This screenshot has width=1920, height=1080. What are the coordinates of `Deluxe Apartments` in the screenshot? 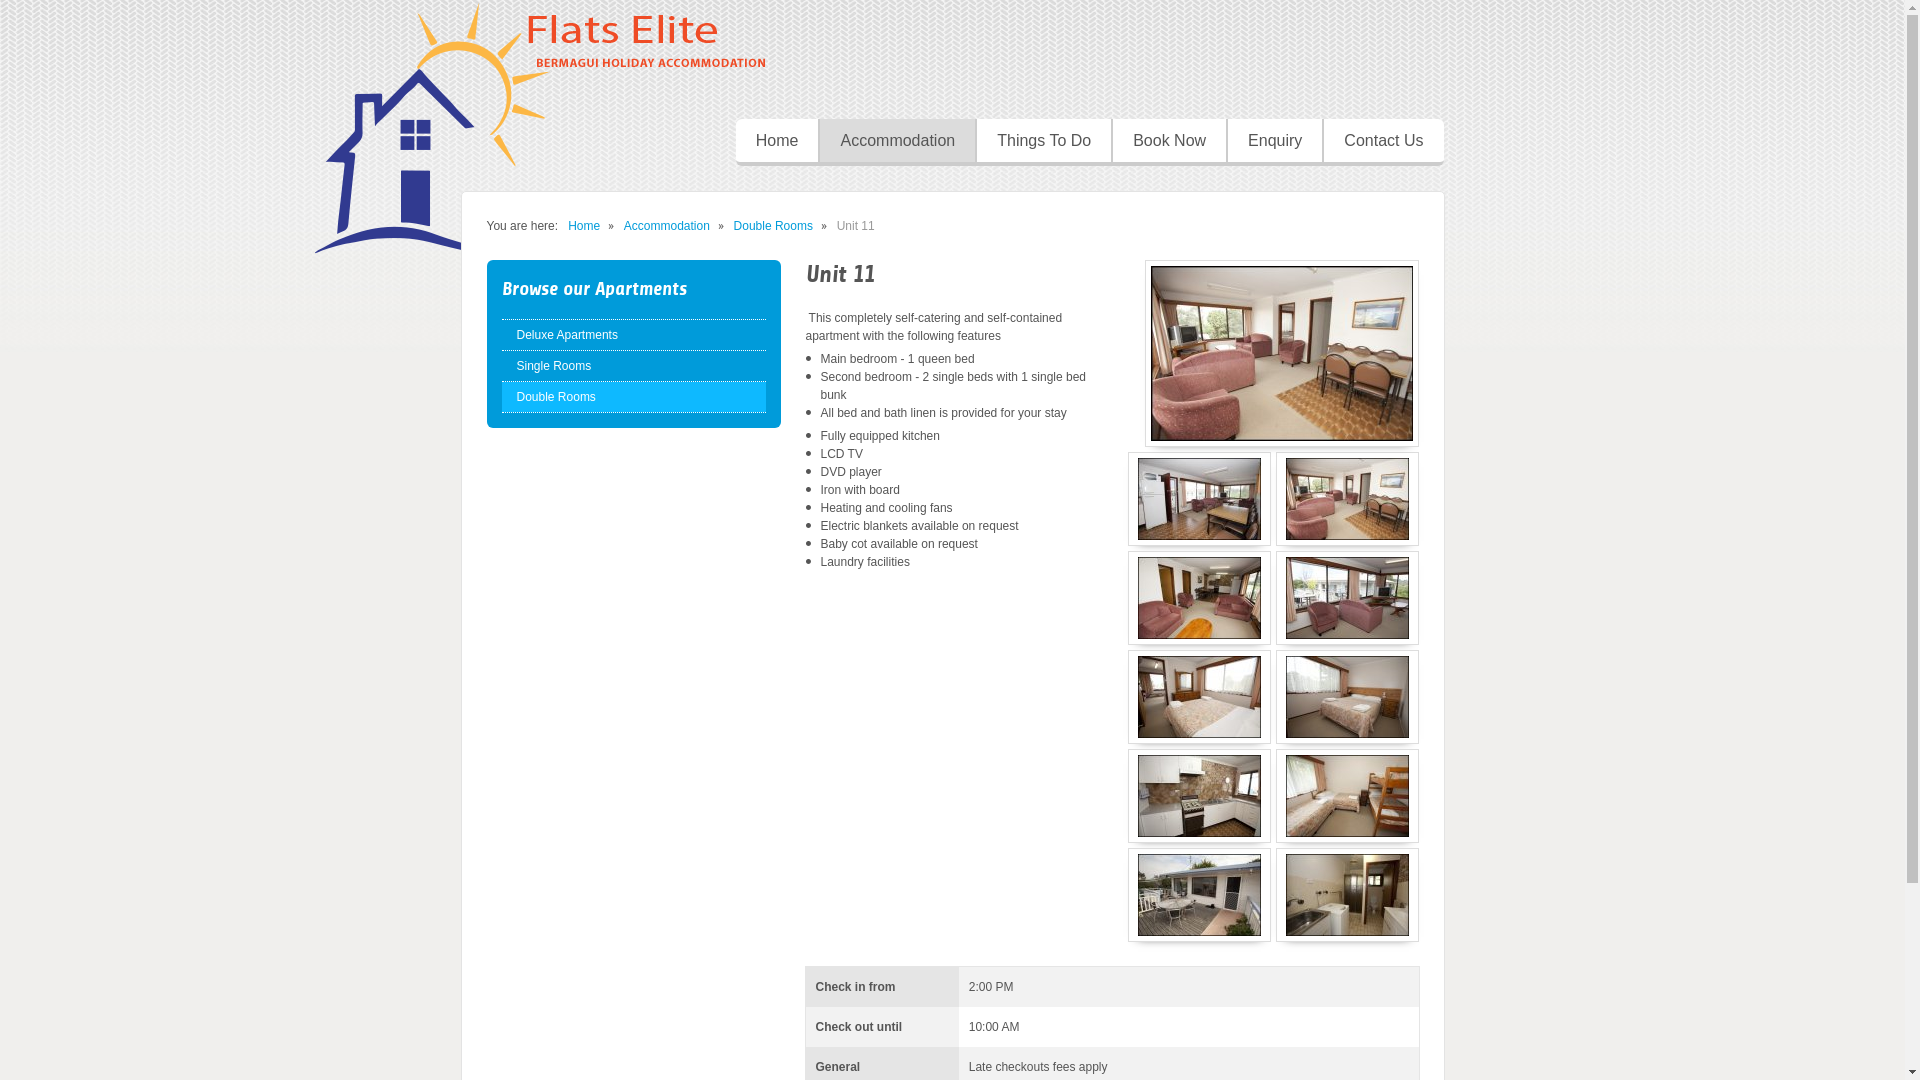 It's located at (634, 335).